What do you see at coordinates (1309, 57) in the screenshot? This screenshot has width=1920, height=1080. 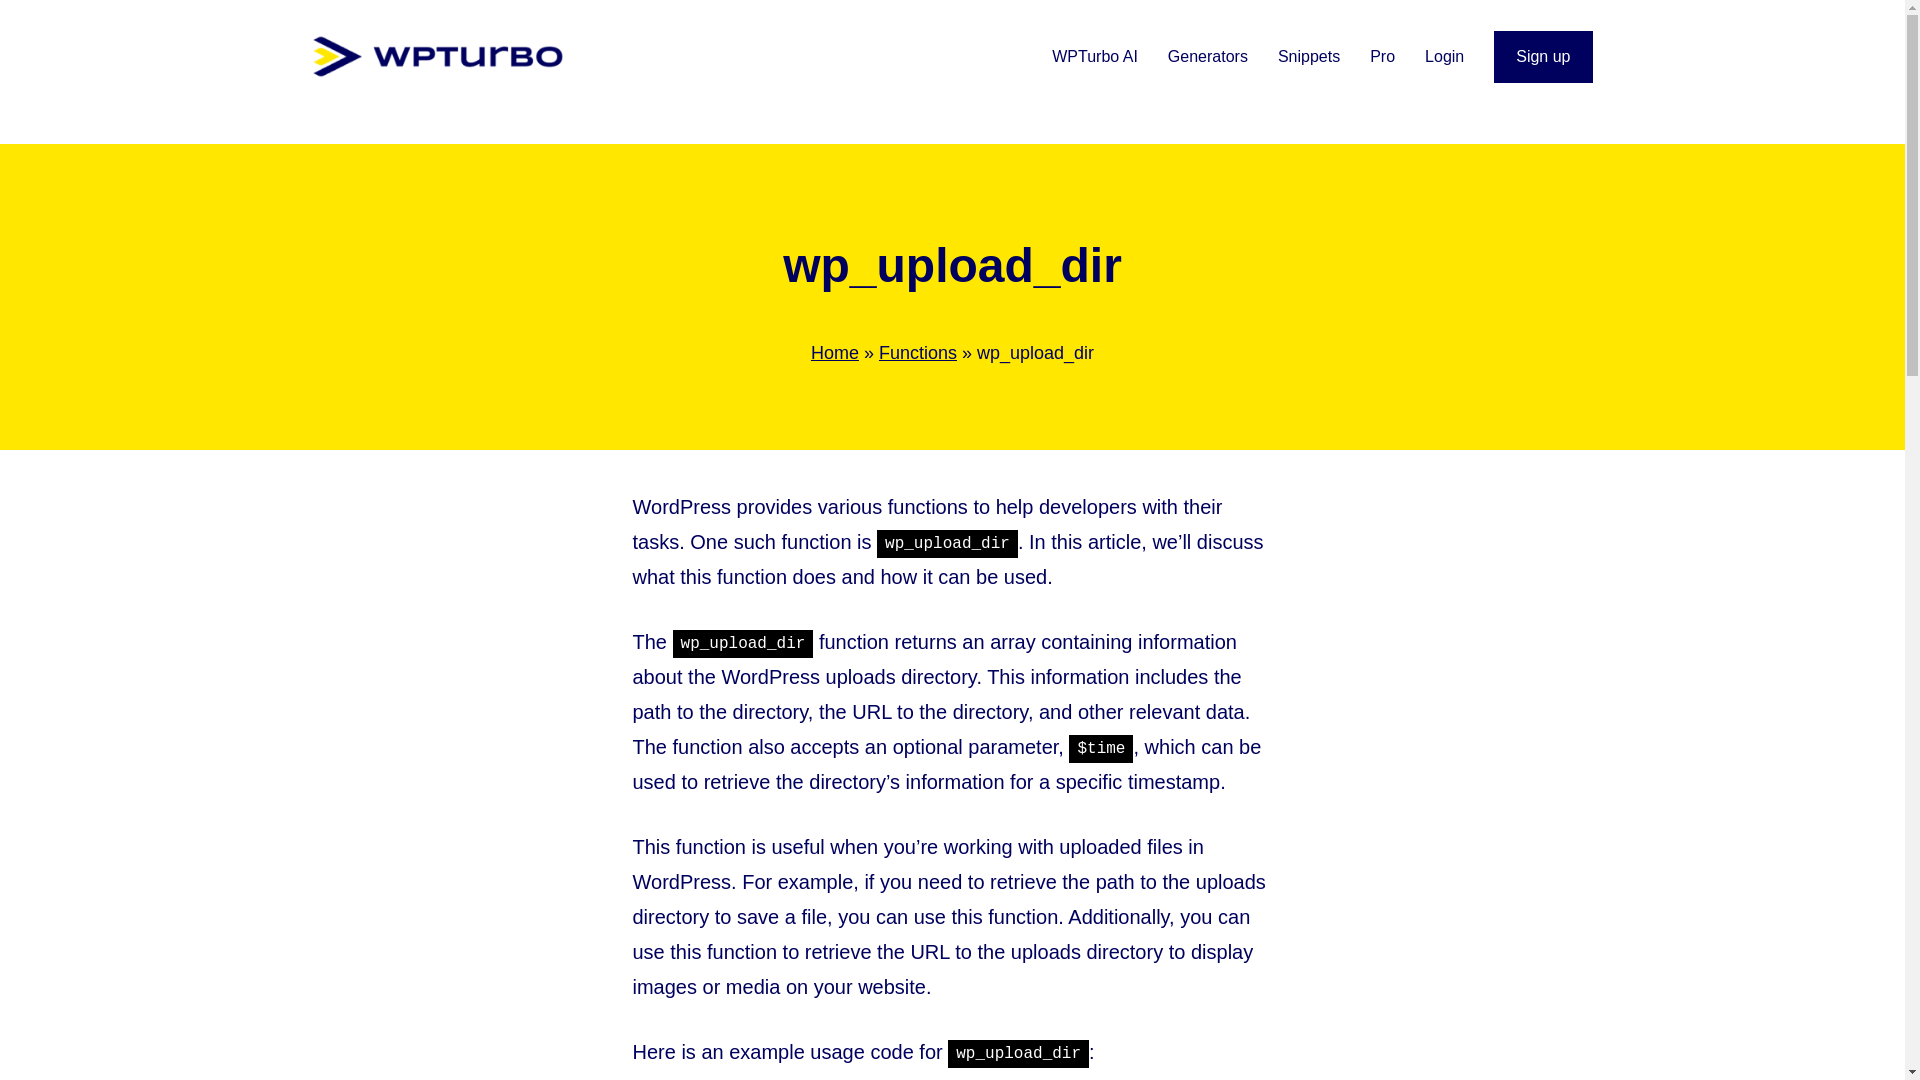 I see `Snippets` at bounding box center [1309, 57].